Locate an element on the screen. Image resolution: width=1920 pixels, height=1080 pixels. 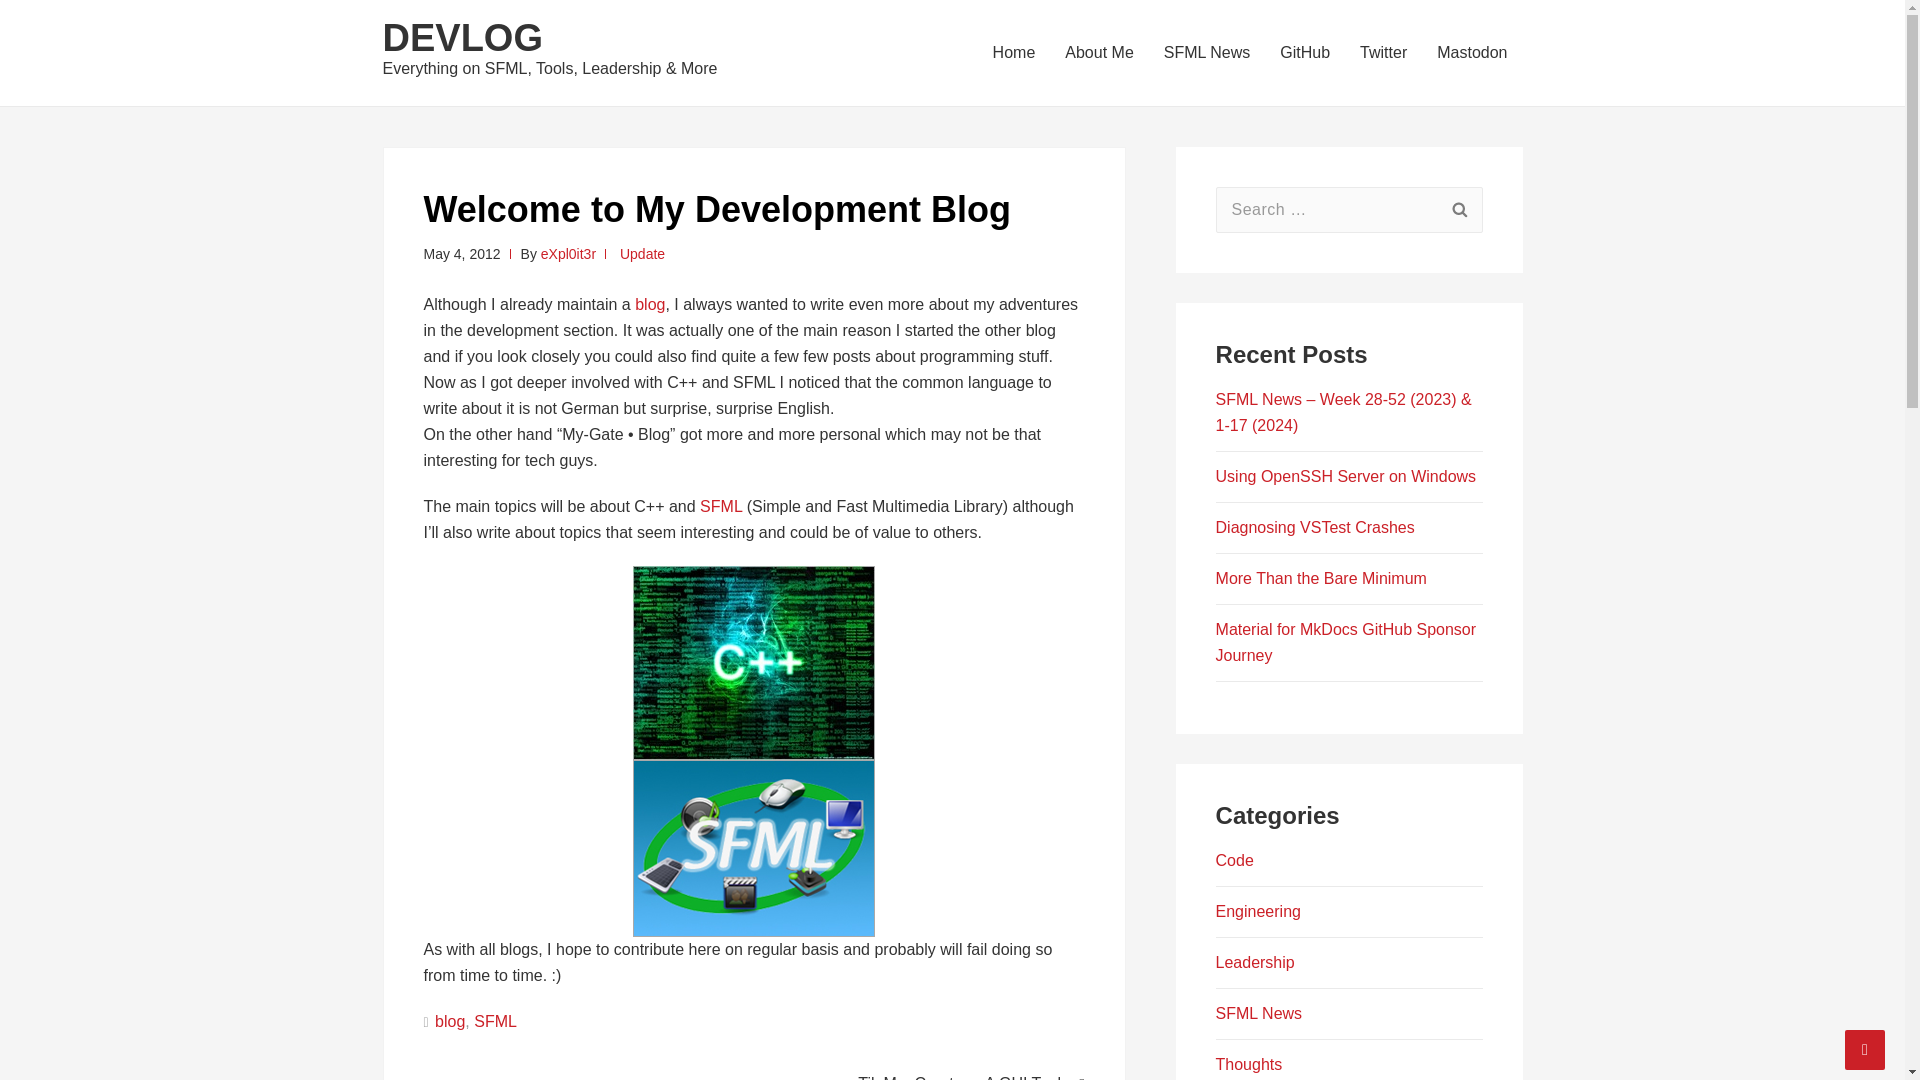
Search is located at coordinates (1459, 210).